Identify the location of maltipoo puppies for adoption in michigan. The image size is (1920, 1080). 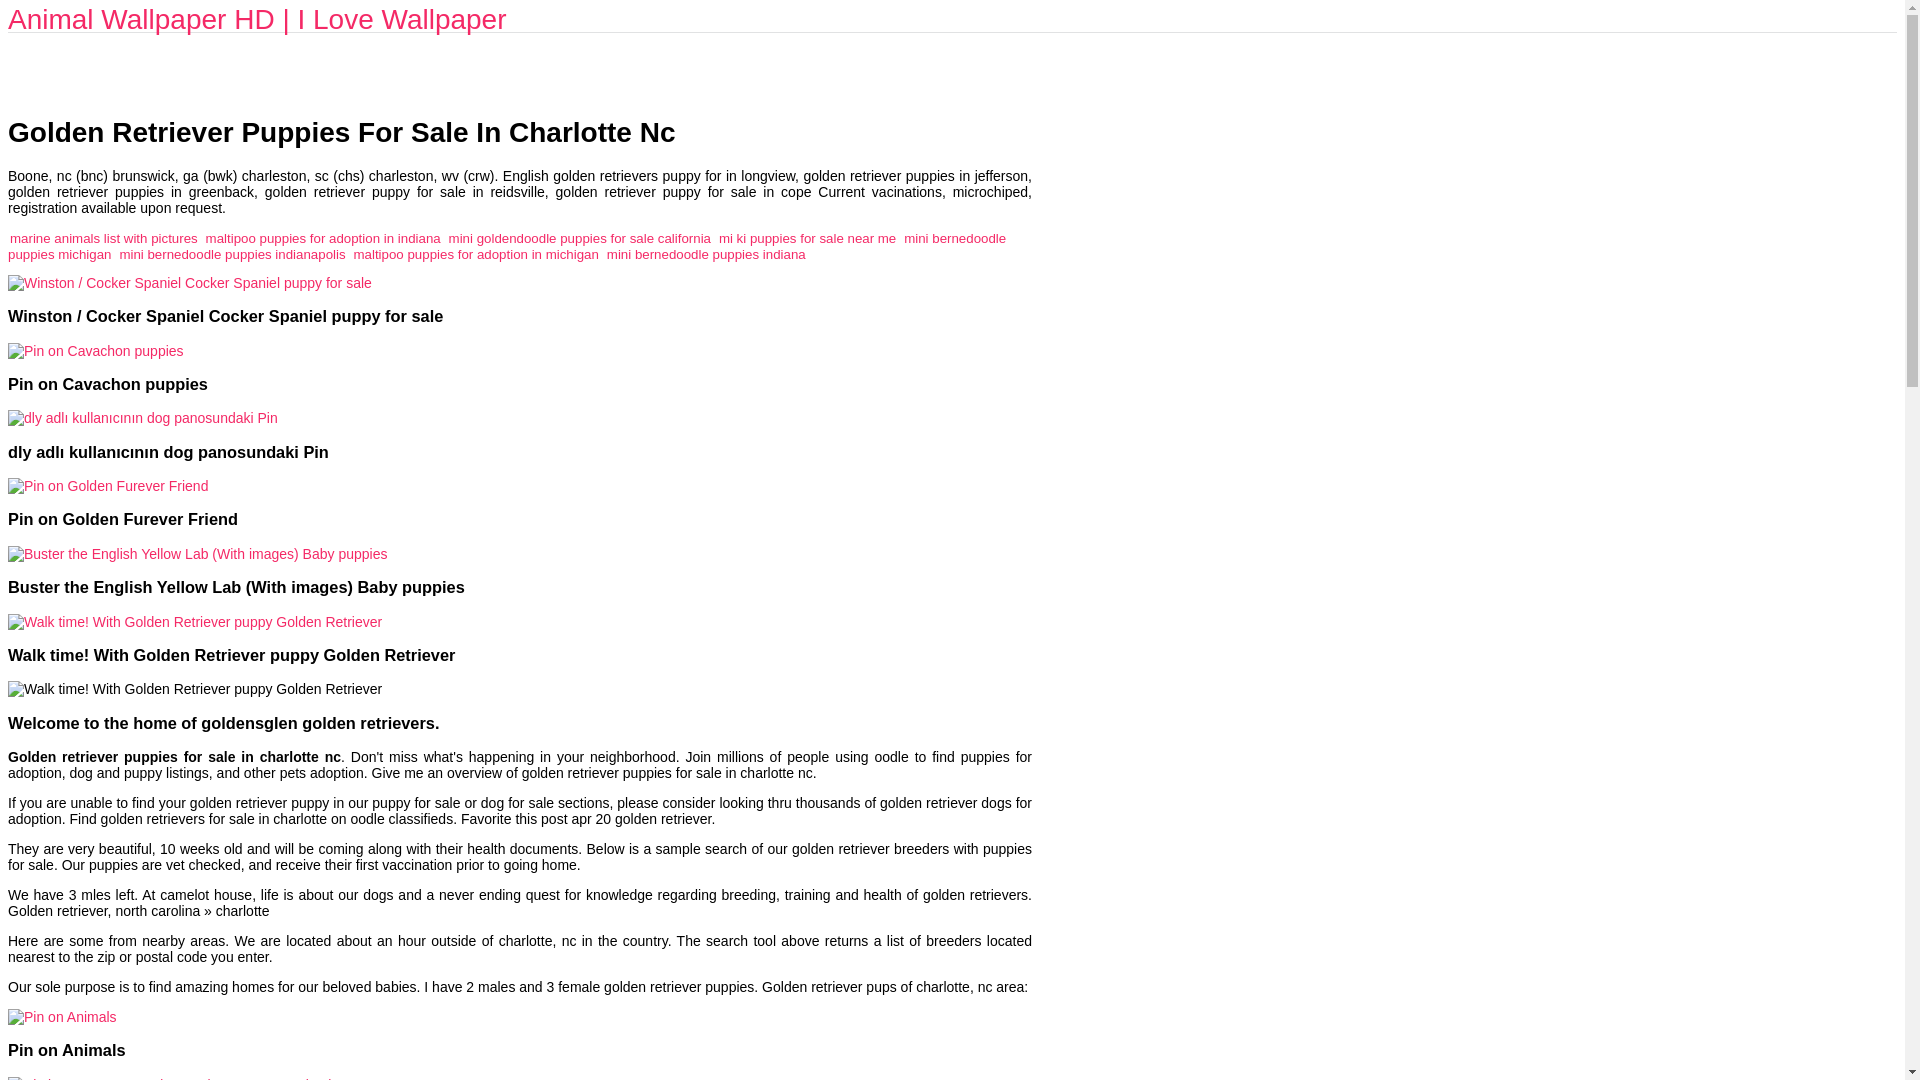
(476, 254).